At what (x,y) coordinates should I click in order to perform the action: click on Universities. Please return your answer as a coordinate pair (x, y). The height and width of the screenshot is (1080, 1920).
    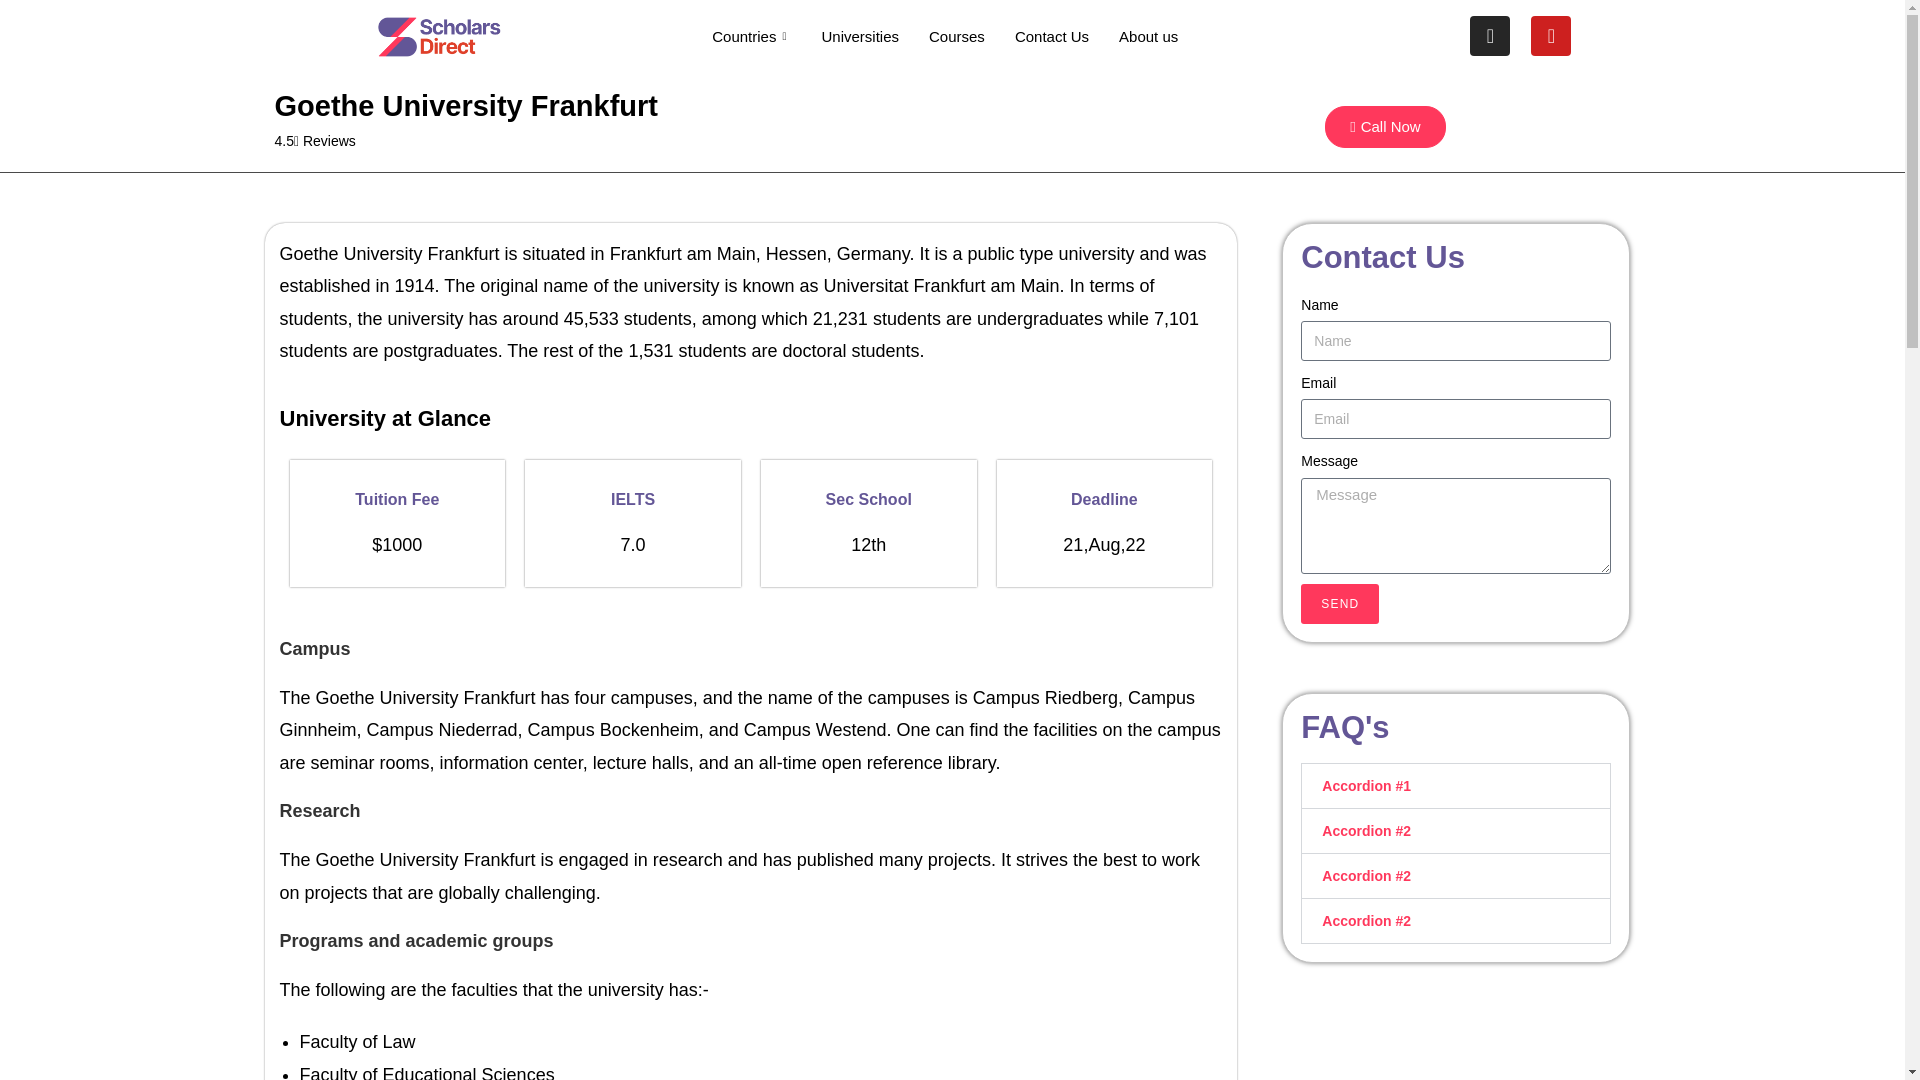
    Looking at the image, I should click on (860, 35).